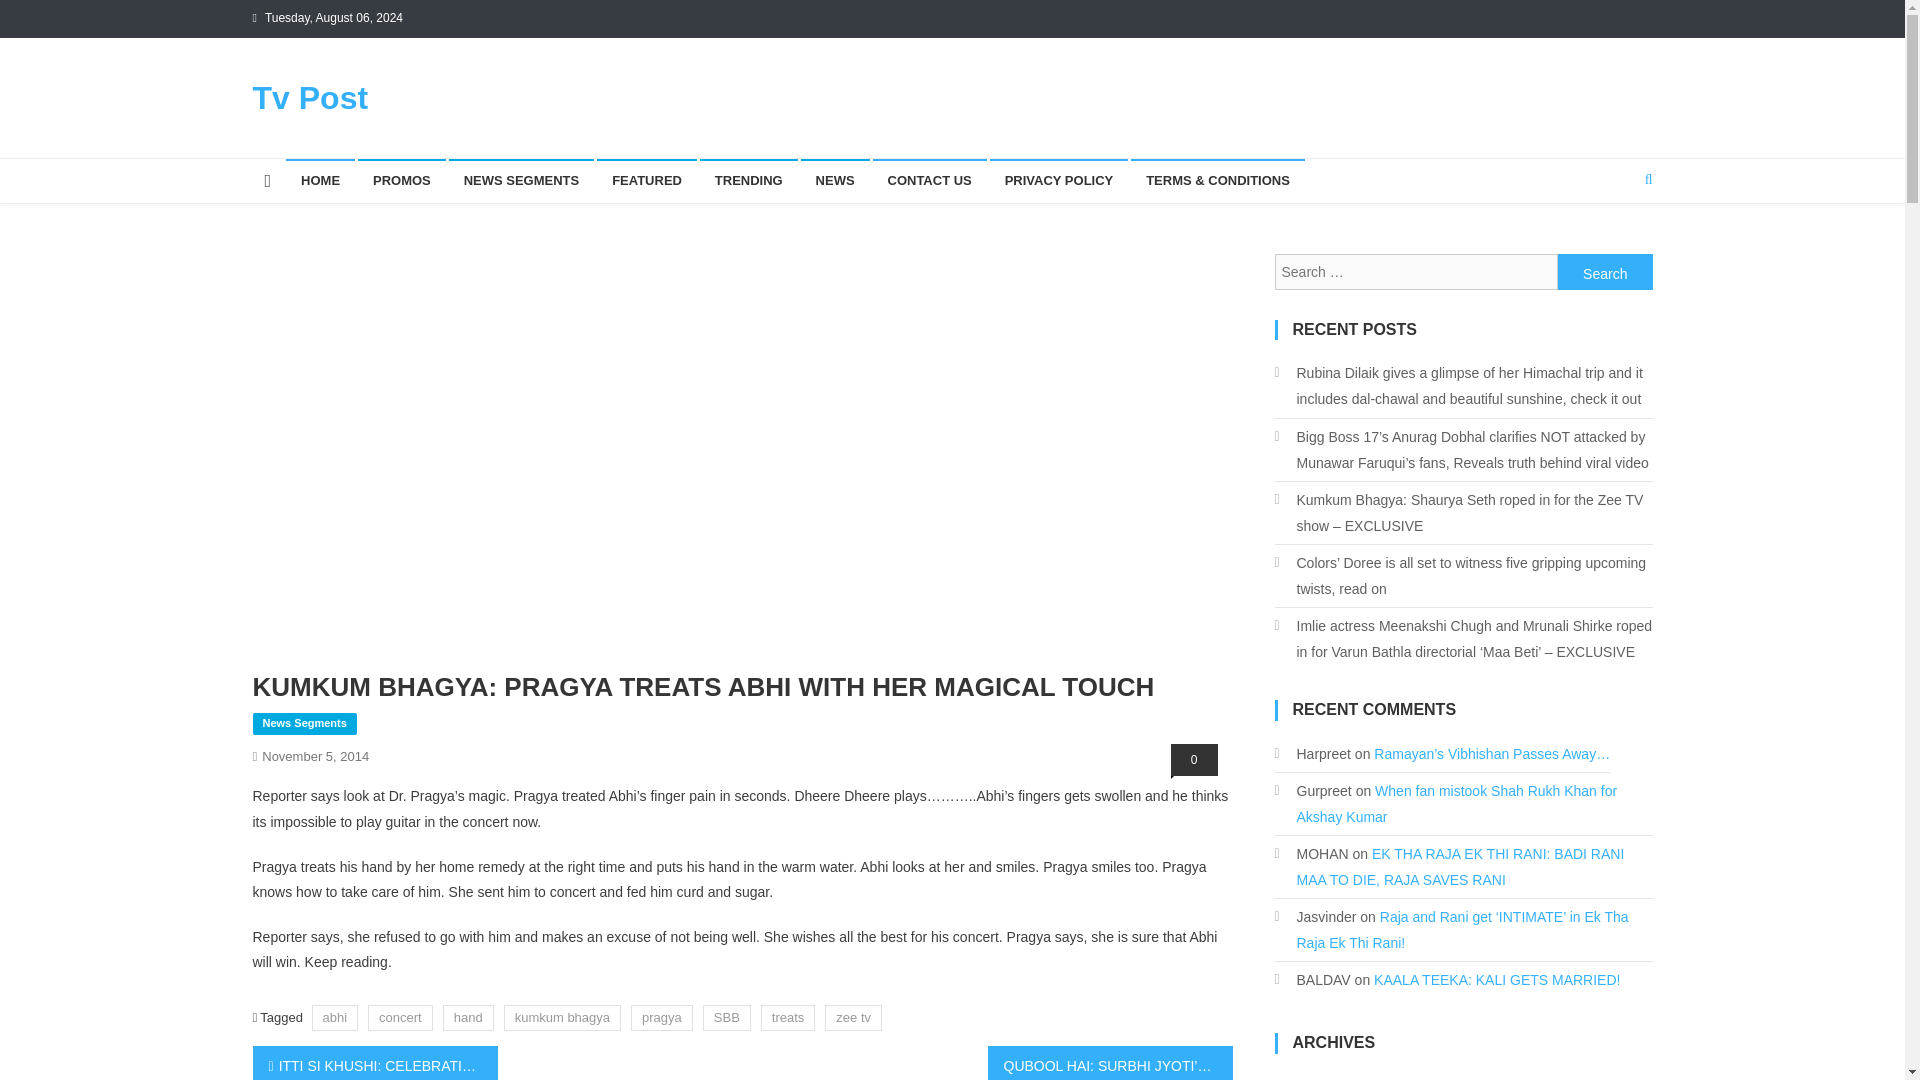  What do you see at coordinates (1610, 245) in the screenshot?
I see `Search` at bounding box center [1610, 245].